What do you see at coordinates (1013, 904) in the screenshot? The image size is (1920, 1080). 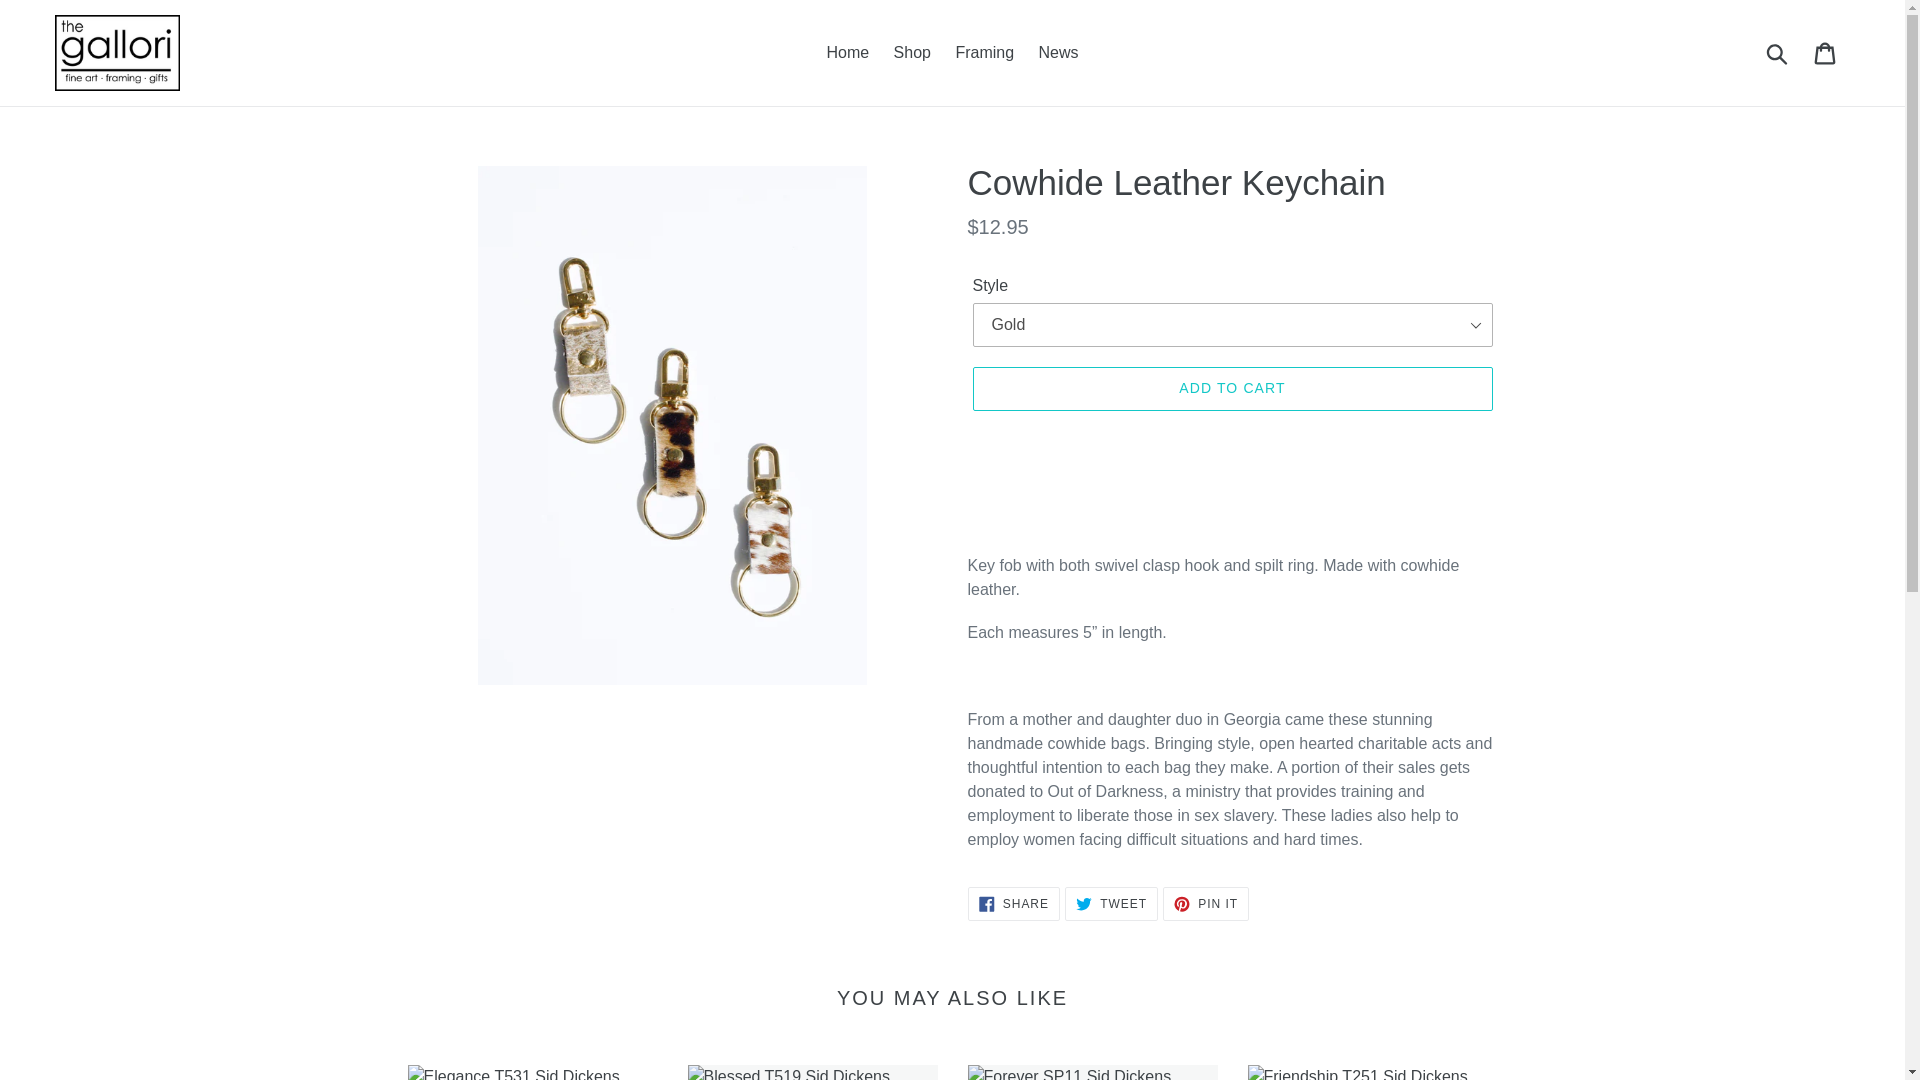 I see `News` at bounding box center [1013, 904].